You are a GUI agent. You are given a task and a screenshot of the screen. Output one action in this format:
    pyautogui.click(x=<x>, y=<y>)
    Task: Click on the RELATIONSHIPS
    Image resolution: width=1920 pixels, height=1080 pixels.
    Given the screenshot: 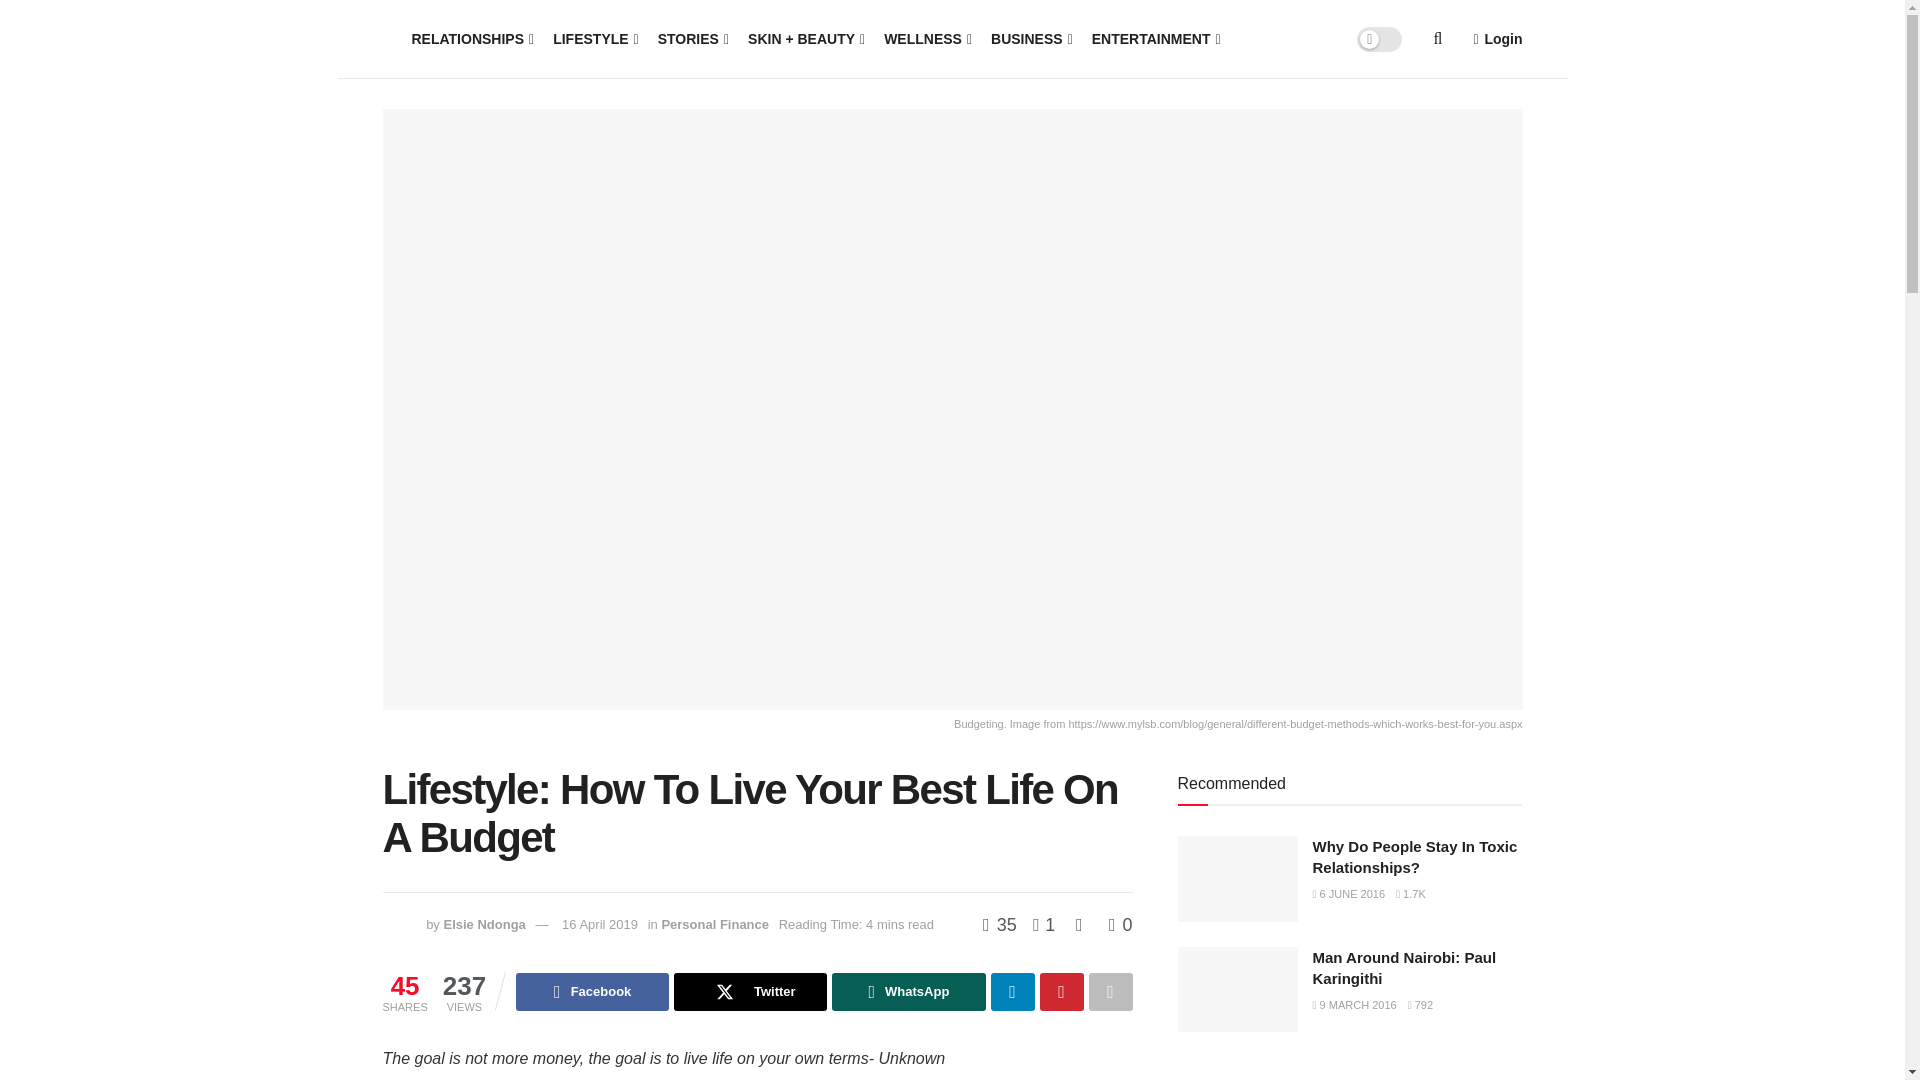 What is the action you would take?
    pyautogui.click(x=472, y=38)
    